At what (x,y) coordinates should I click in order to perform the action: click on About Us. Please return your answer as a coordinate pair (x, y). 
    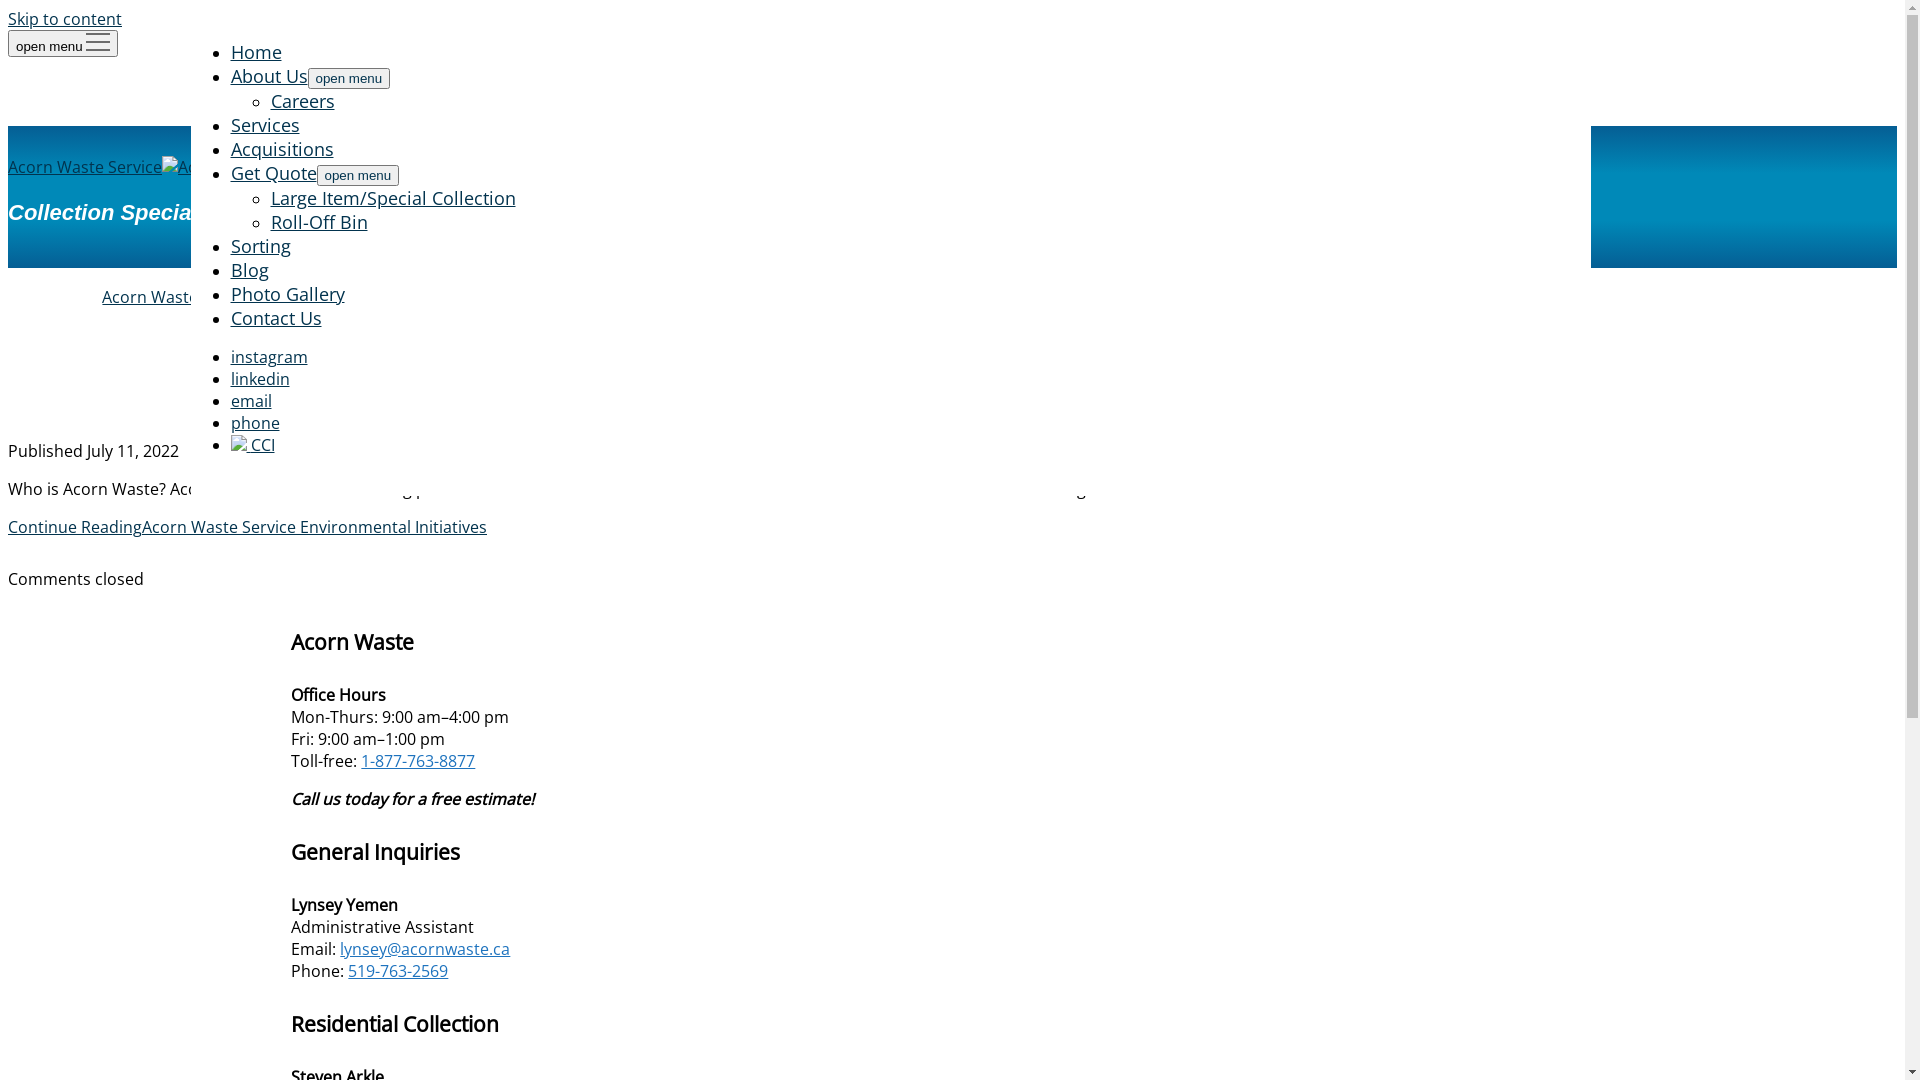
    Looking at the image, I should click on (268, 76).